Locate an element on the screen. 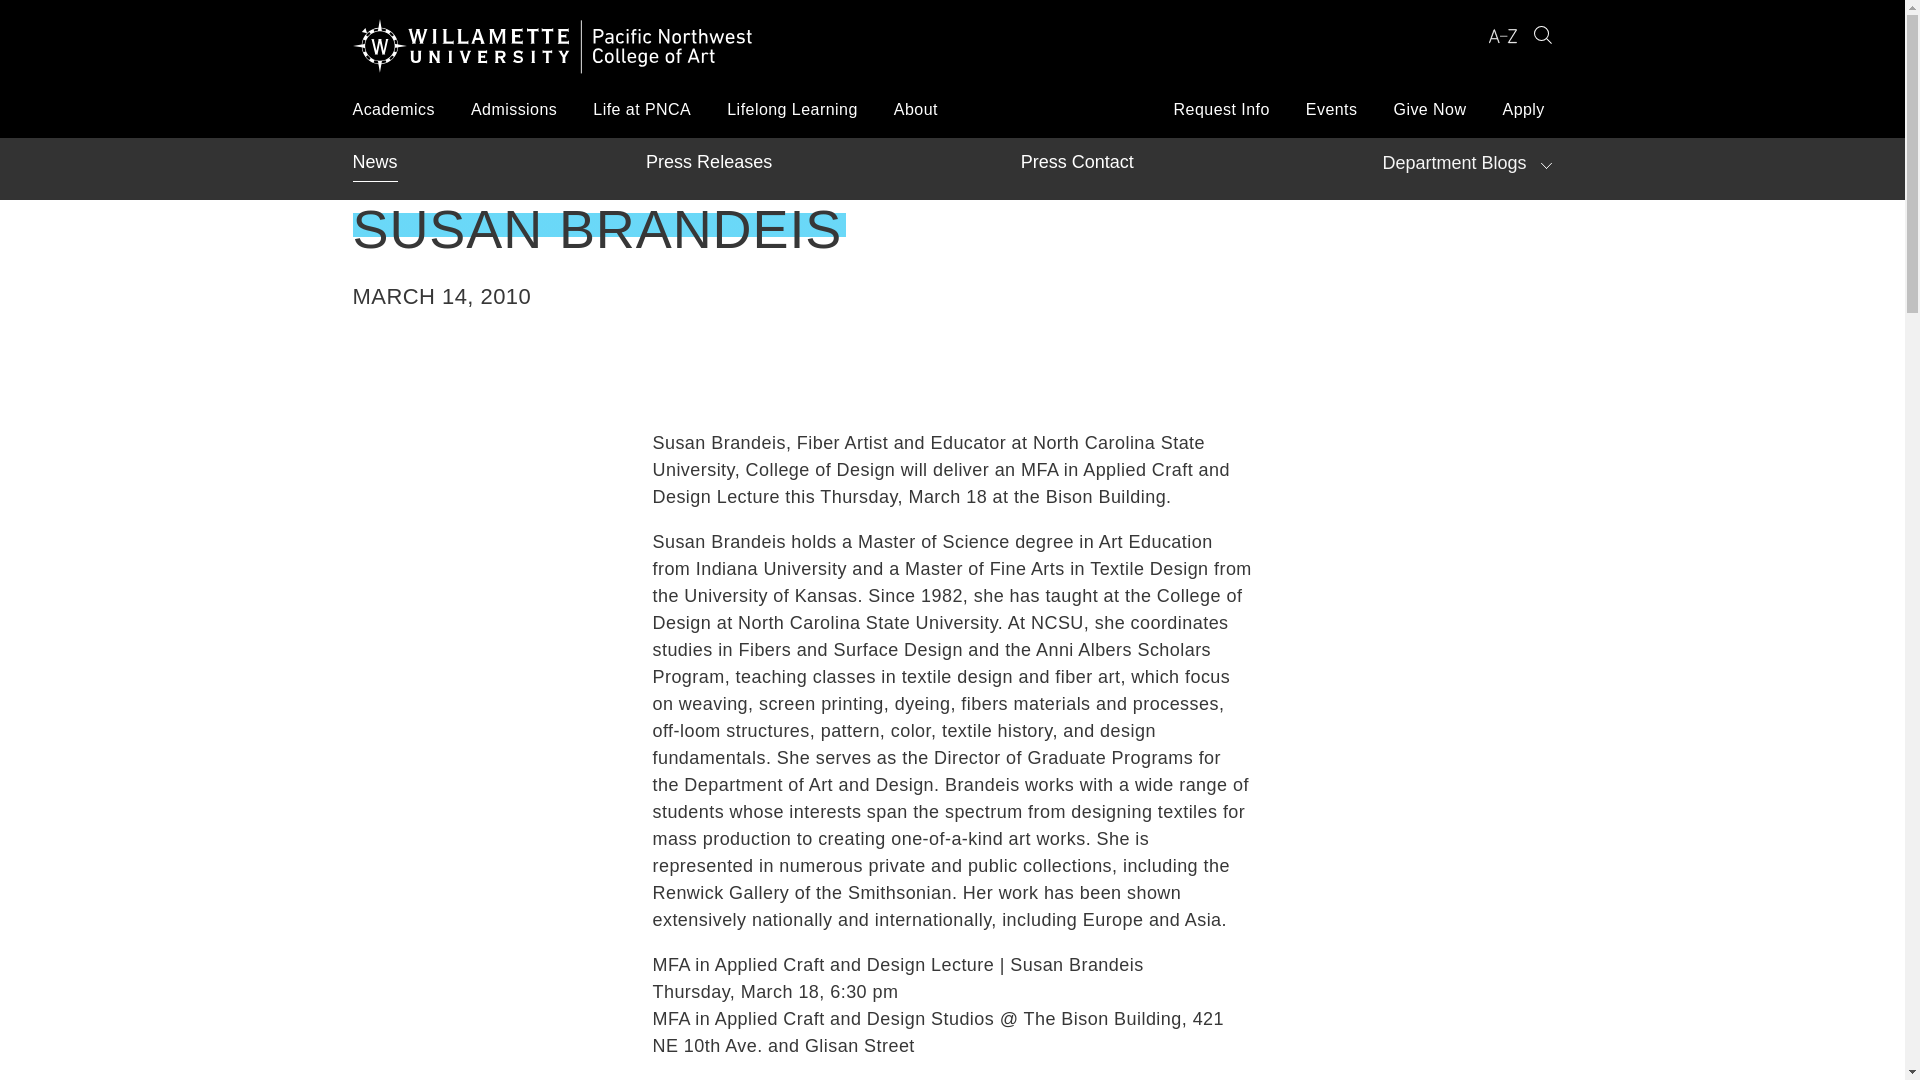 The image size is (1920, 1080). Group 2 is located at coordinates (1542, 34).